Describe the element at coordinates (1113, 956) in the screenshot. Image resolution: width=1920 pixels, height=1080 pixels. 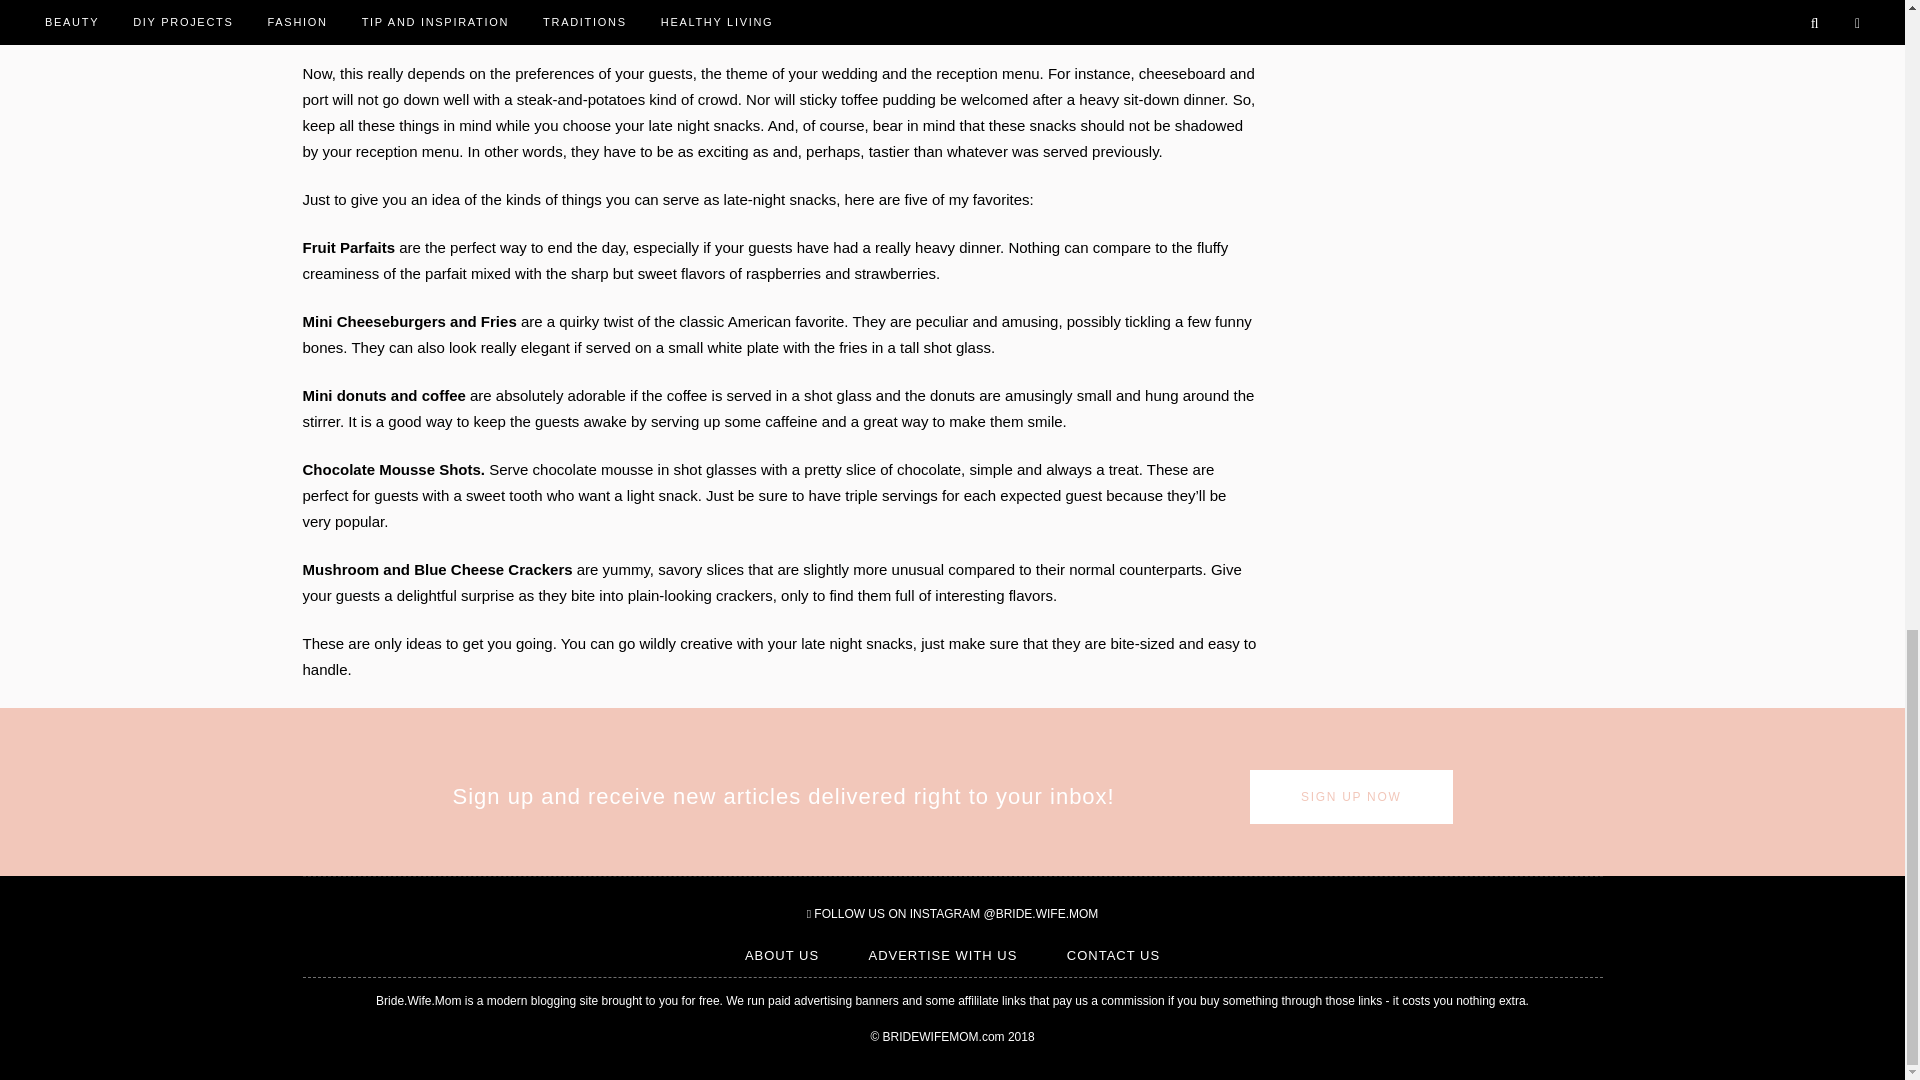
I see `CONTACT US` at that location.